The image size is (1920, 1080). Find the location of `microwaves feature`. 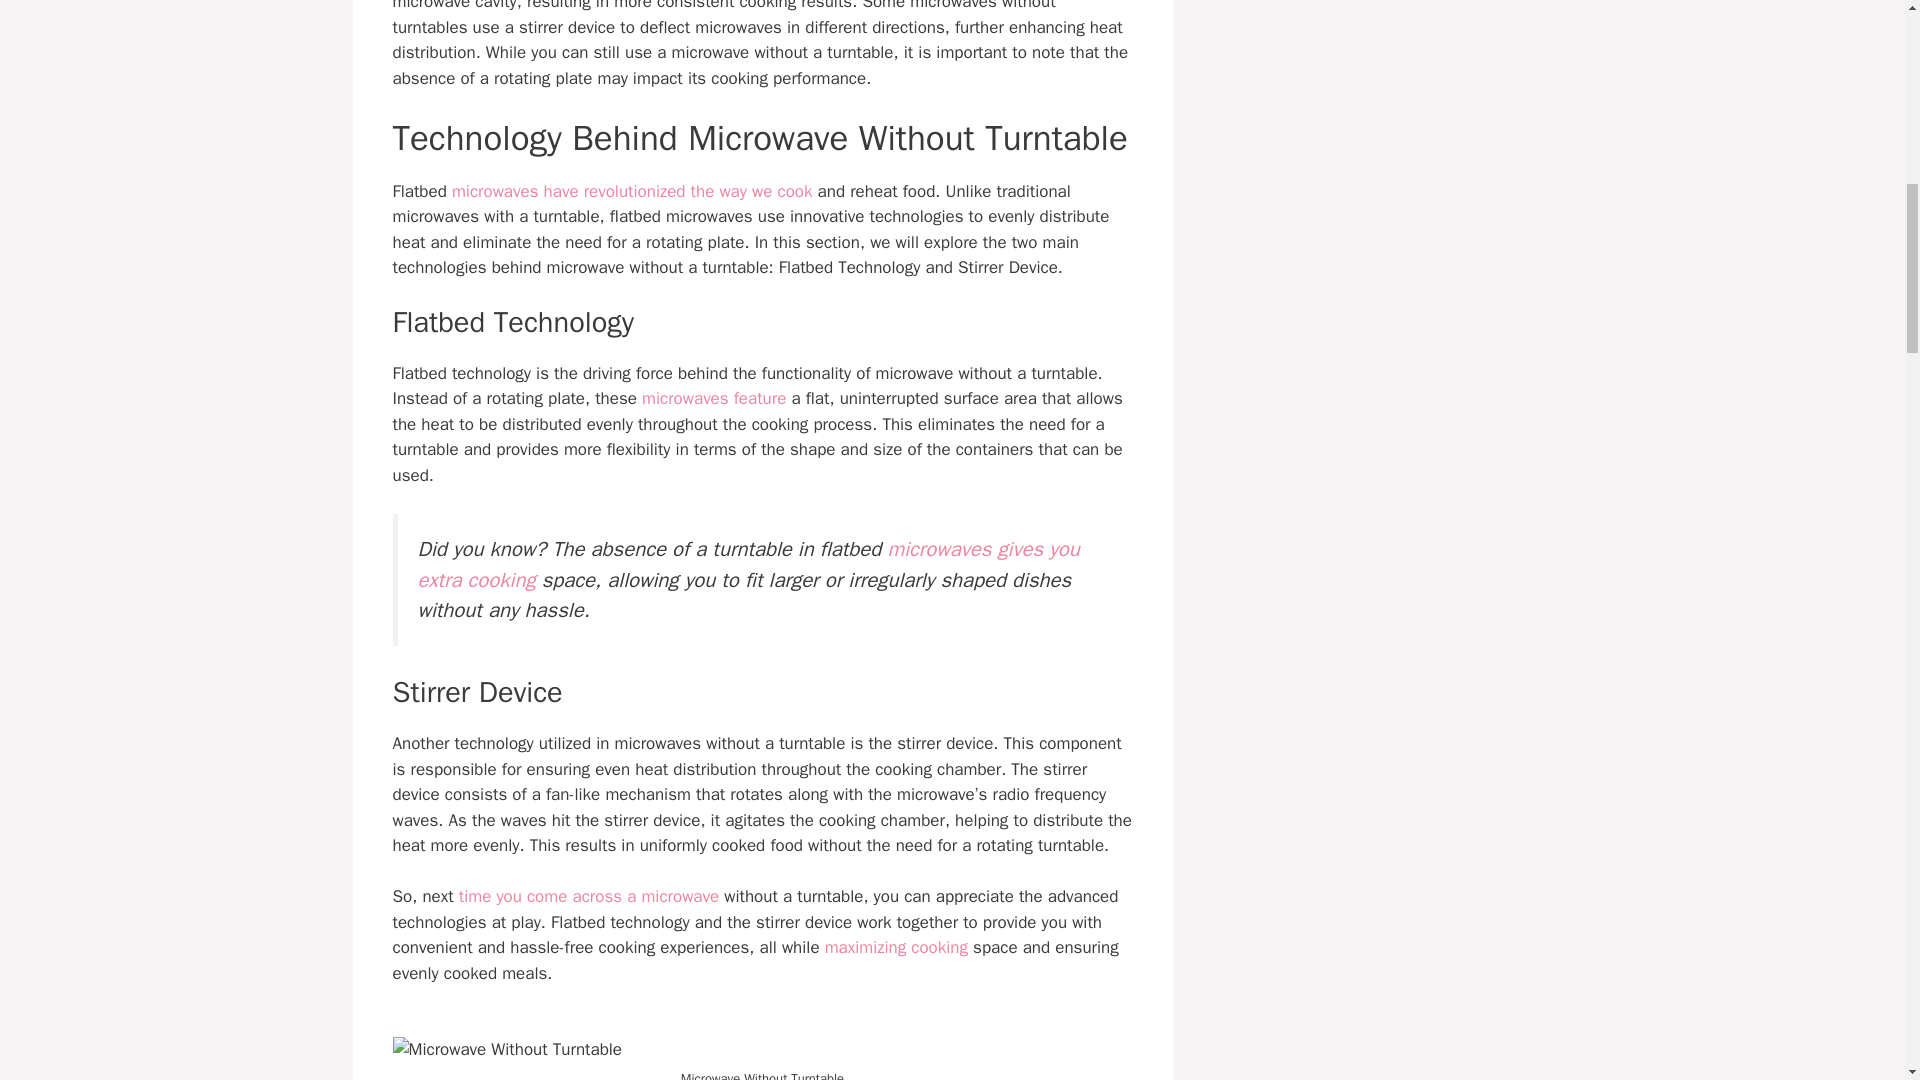

microwaves feature is located at coordinates (713, 398).